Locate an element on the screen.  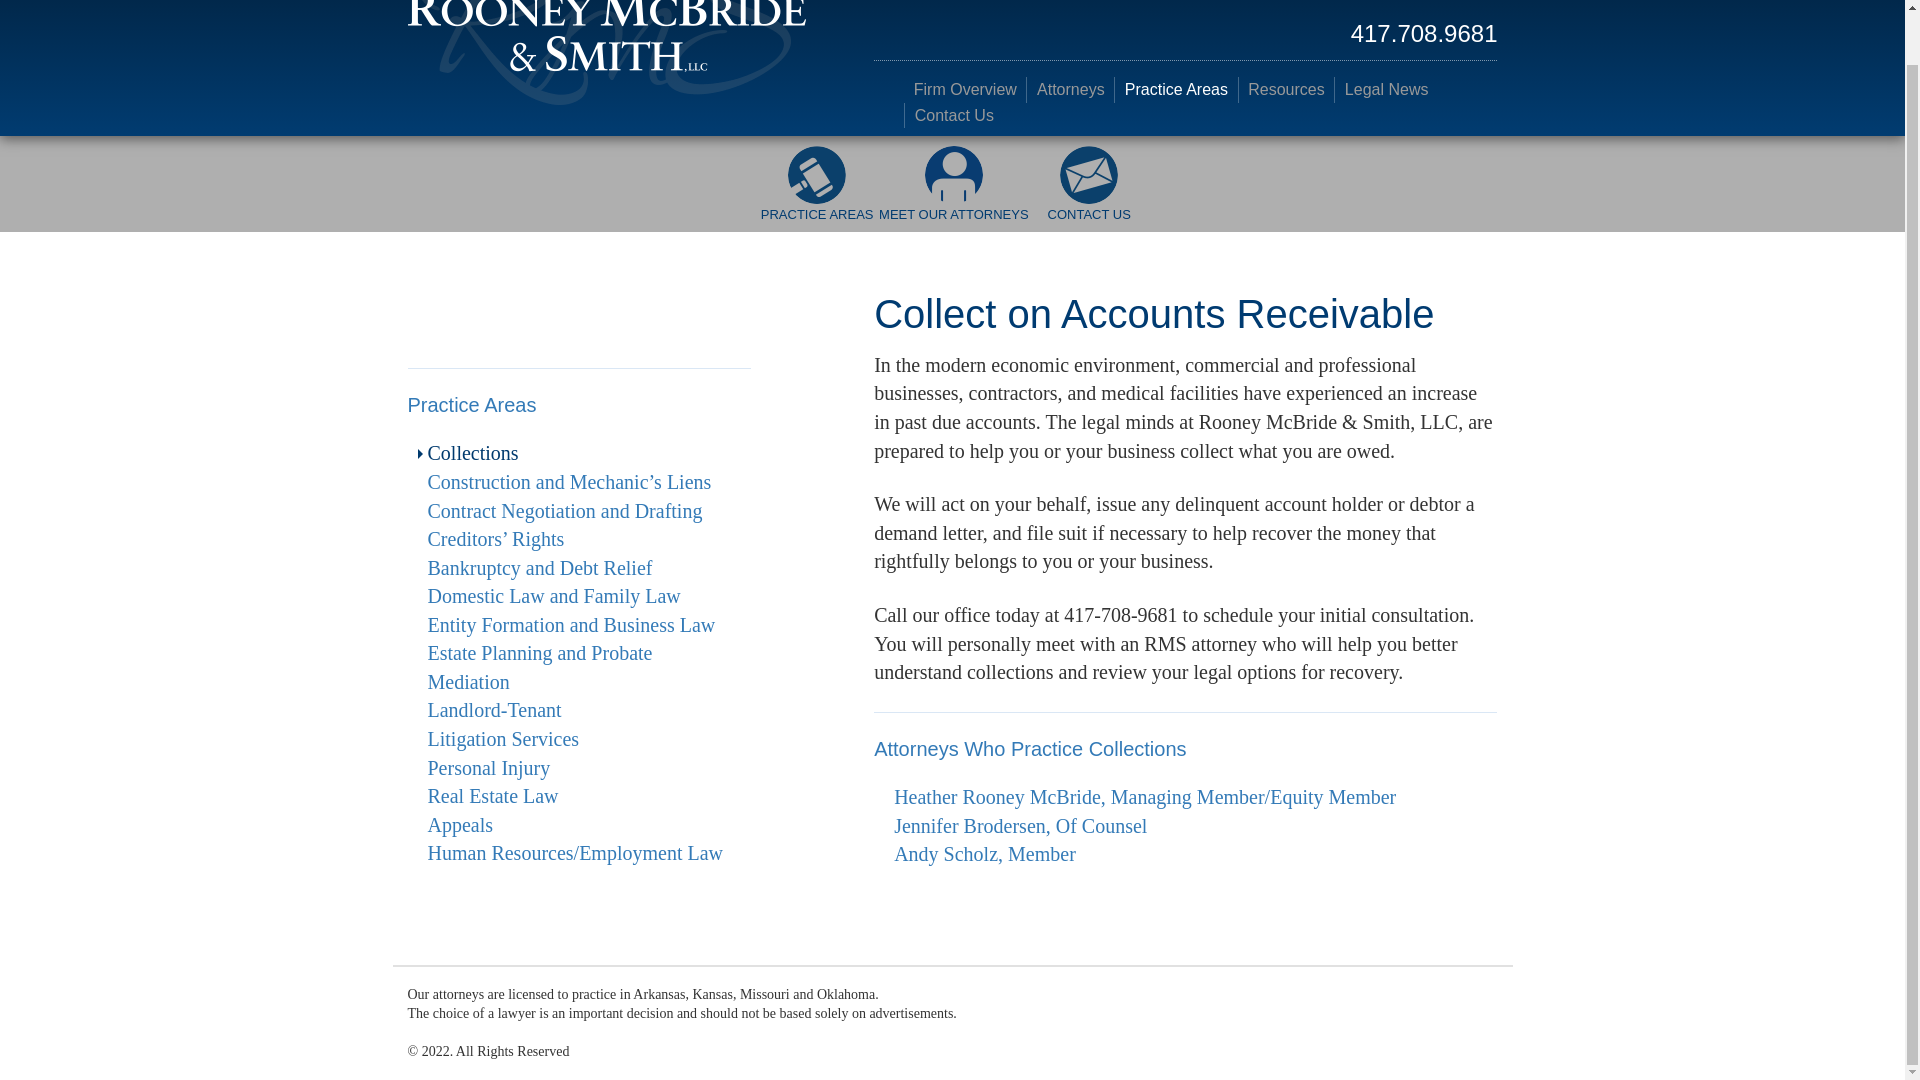
Domestic Law and Family Law is located at coordinates (554, 596).